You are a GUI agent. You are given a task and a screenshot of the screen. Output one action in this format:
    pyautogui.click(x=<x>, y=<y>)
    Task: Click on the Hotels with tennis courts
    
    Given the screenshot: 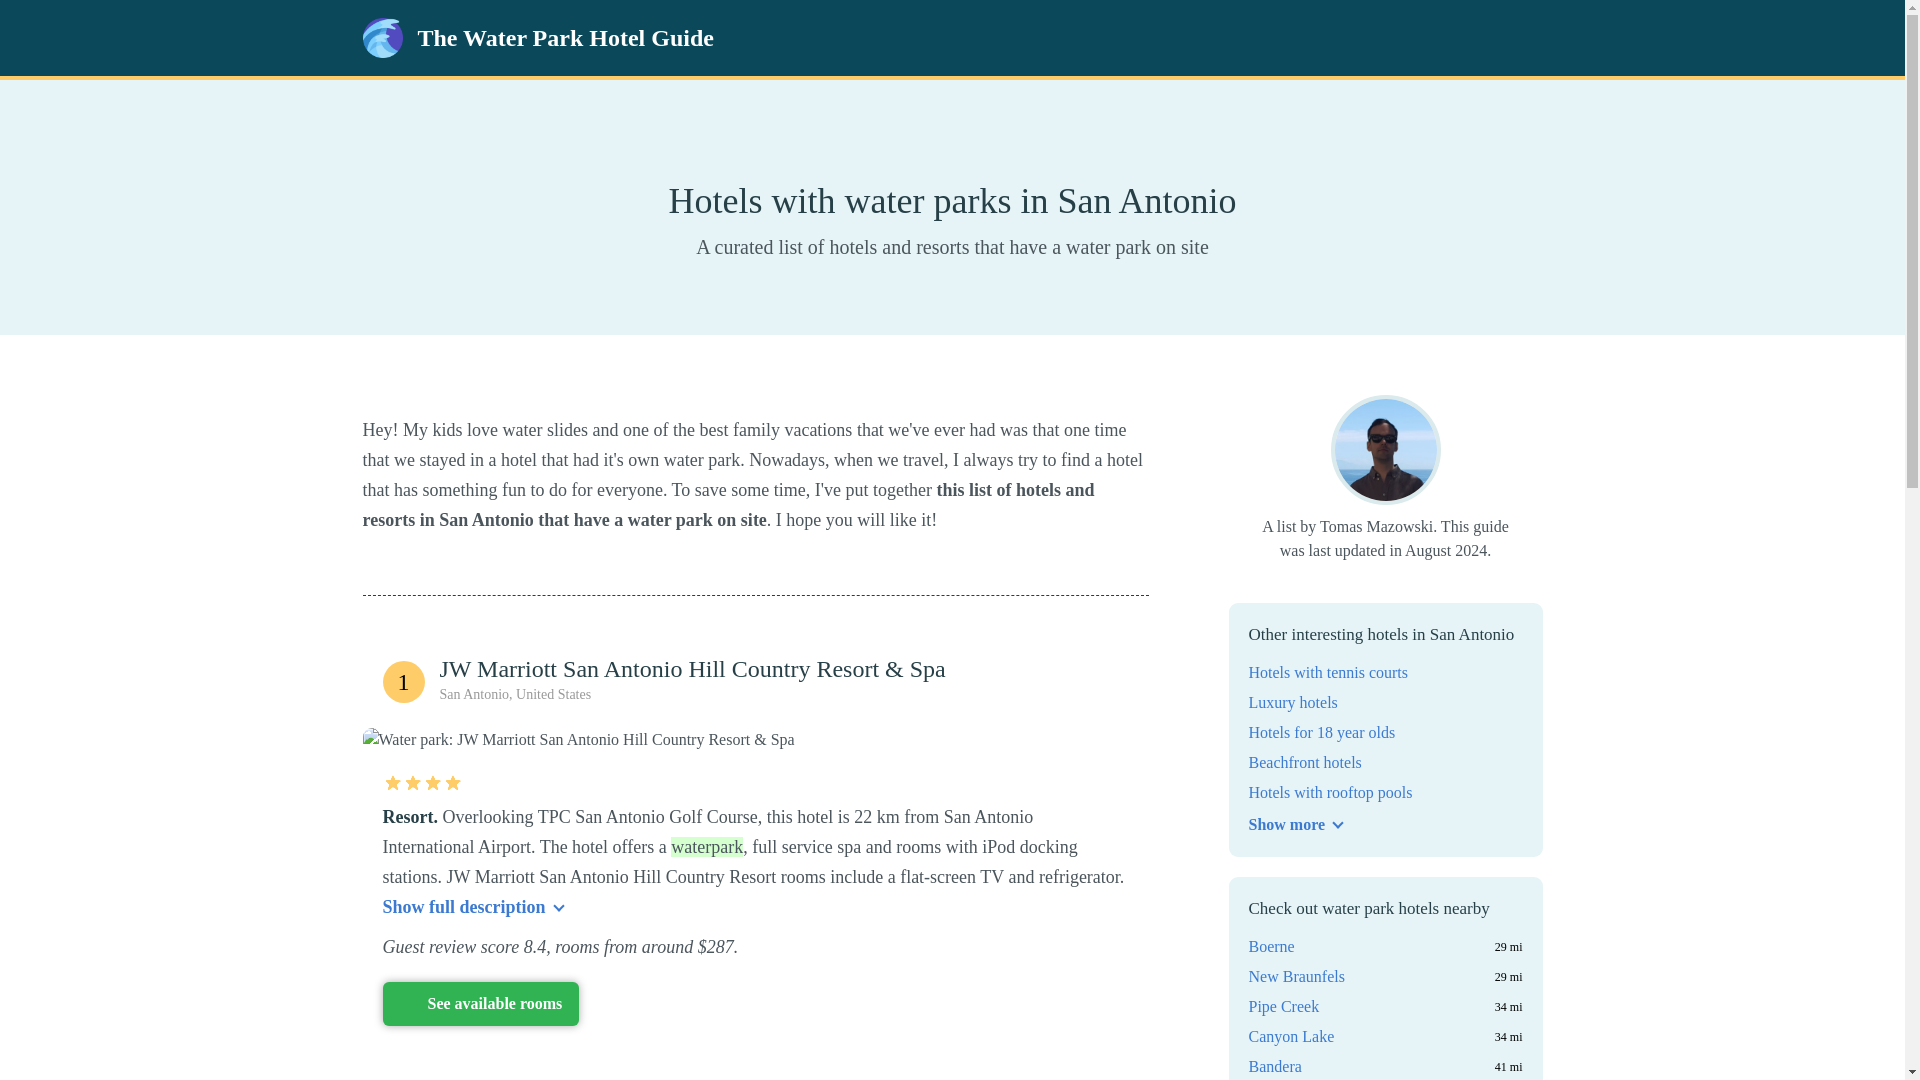 What is the action you would take?
    pyautogui.click(x=1328, y=672)
    